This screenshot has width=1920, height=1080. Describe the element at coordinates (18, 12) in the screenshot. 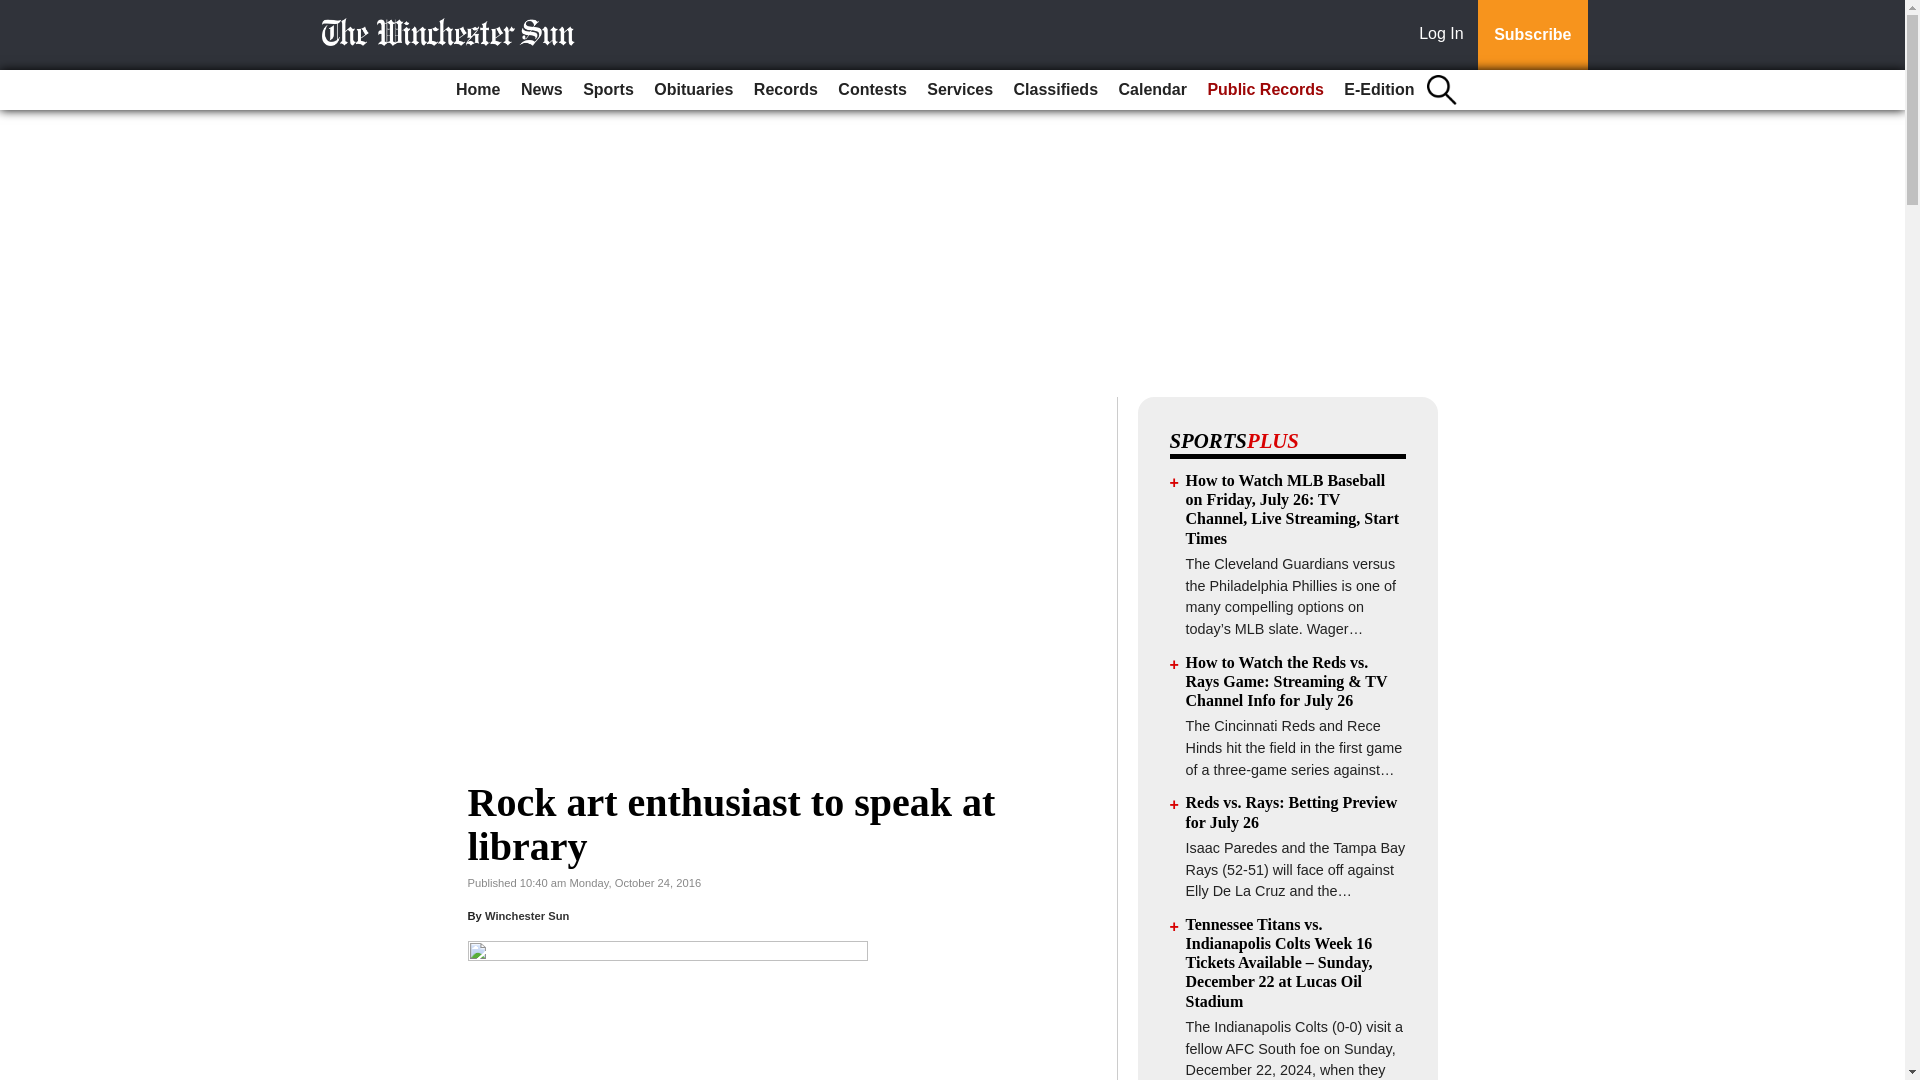

I see `Go` at that location.